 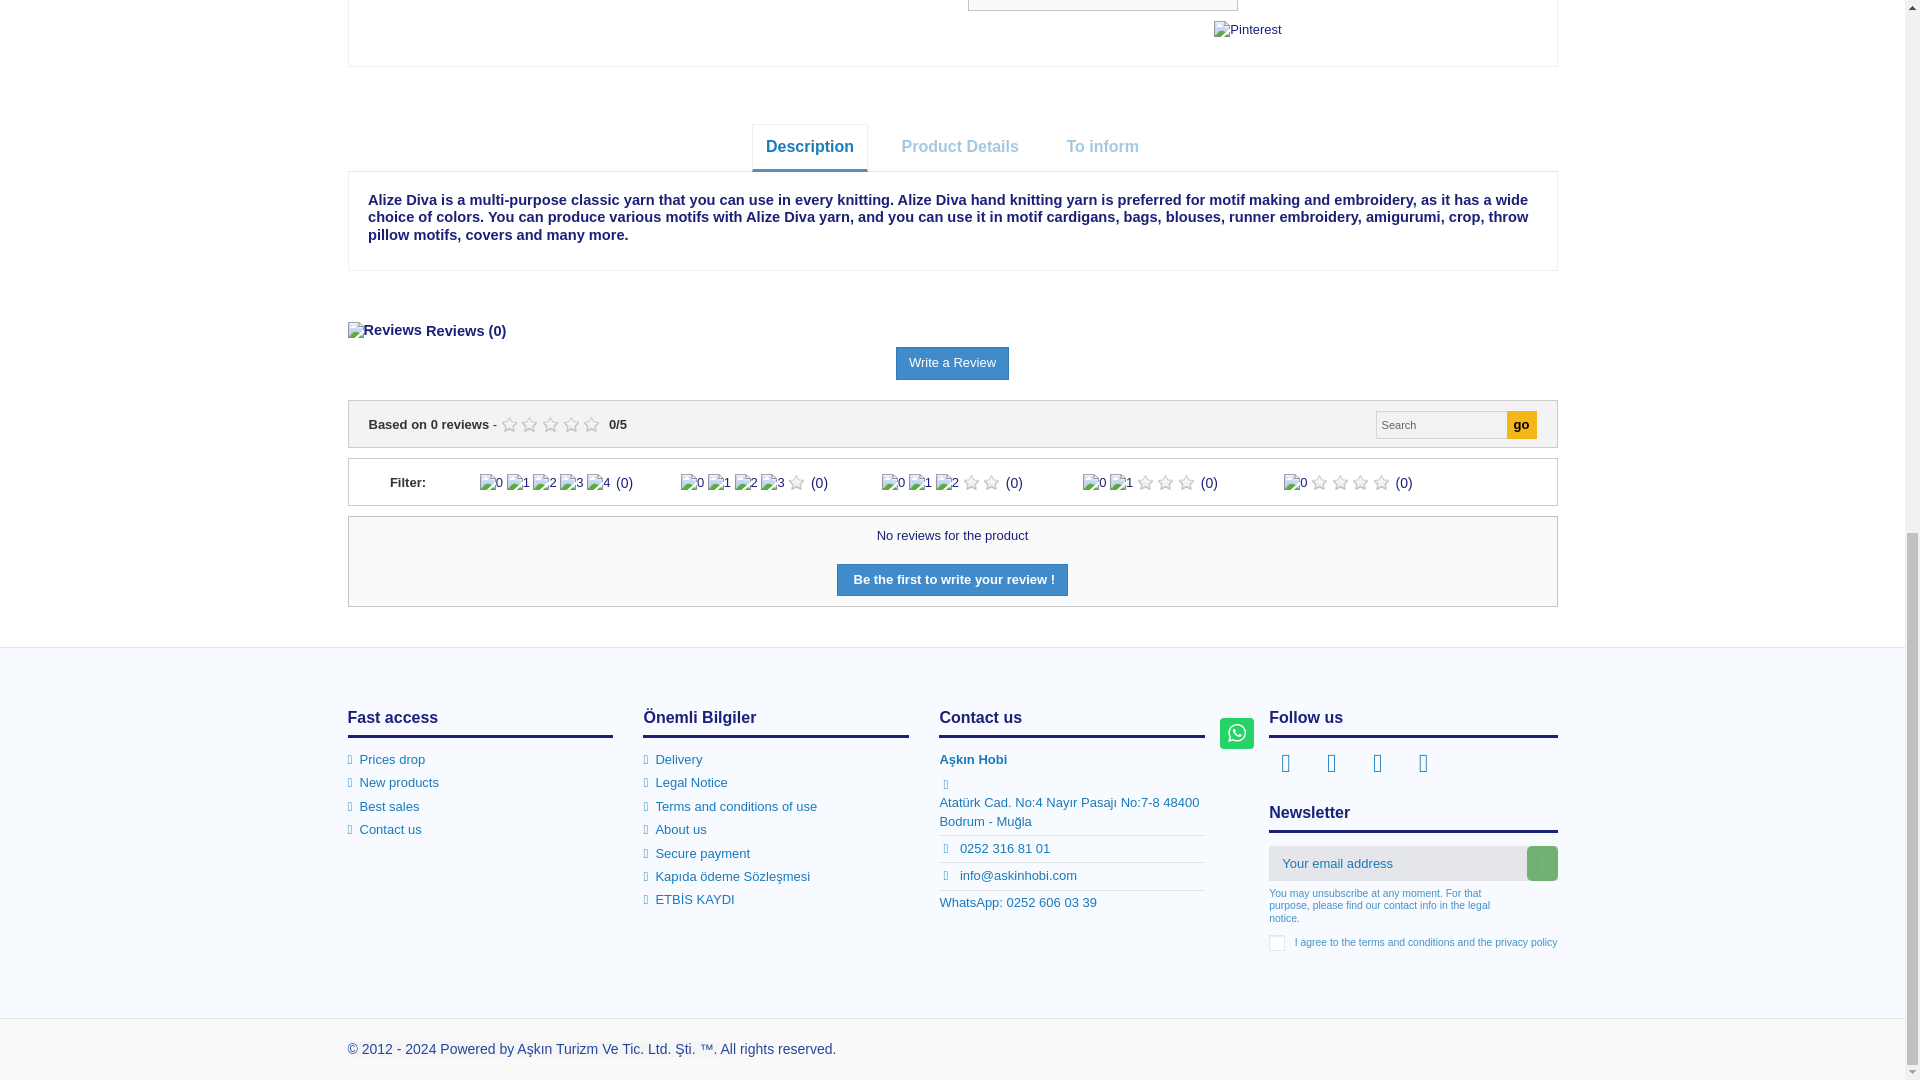 I want to click on Our special products, so click(x=386, y=759).